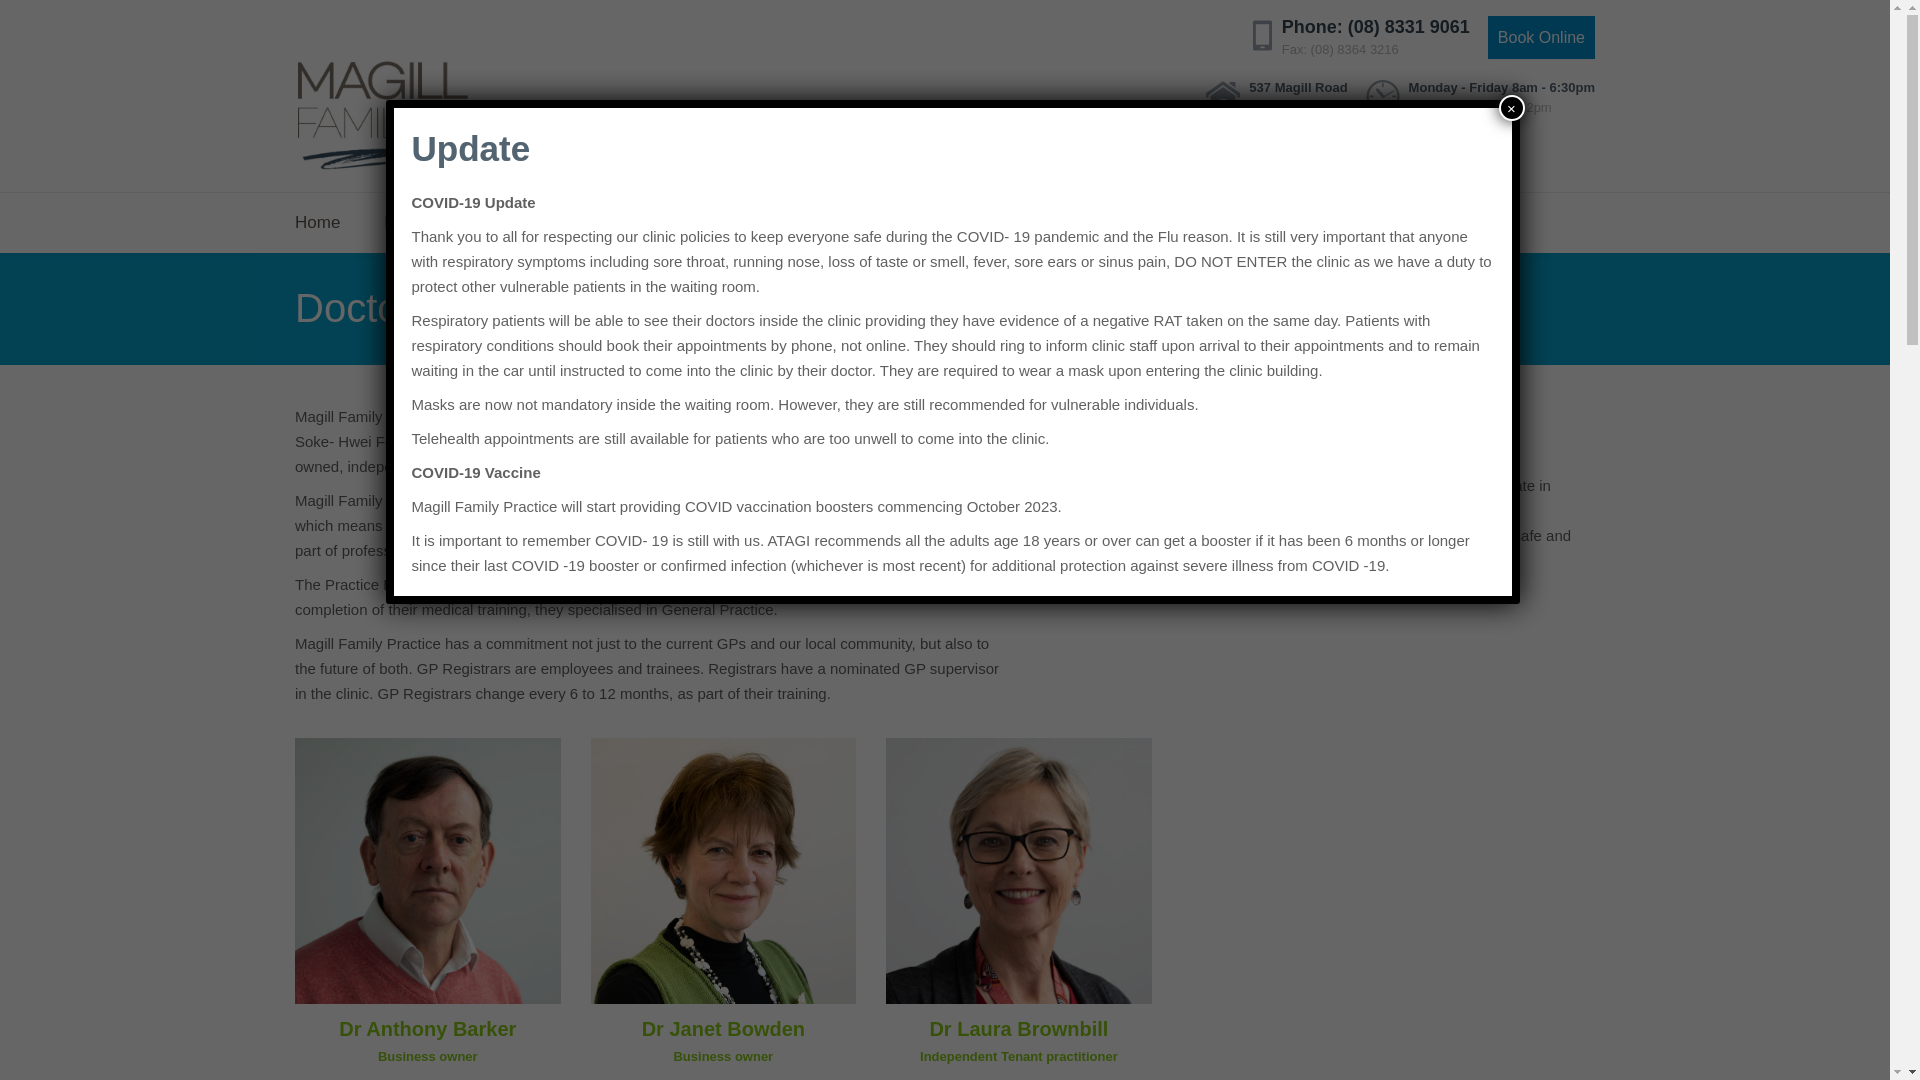 This screenshot has width=1920, height=1080. I want to click on Join Our Team, so click(1076, 223).